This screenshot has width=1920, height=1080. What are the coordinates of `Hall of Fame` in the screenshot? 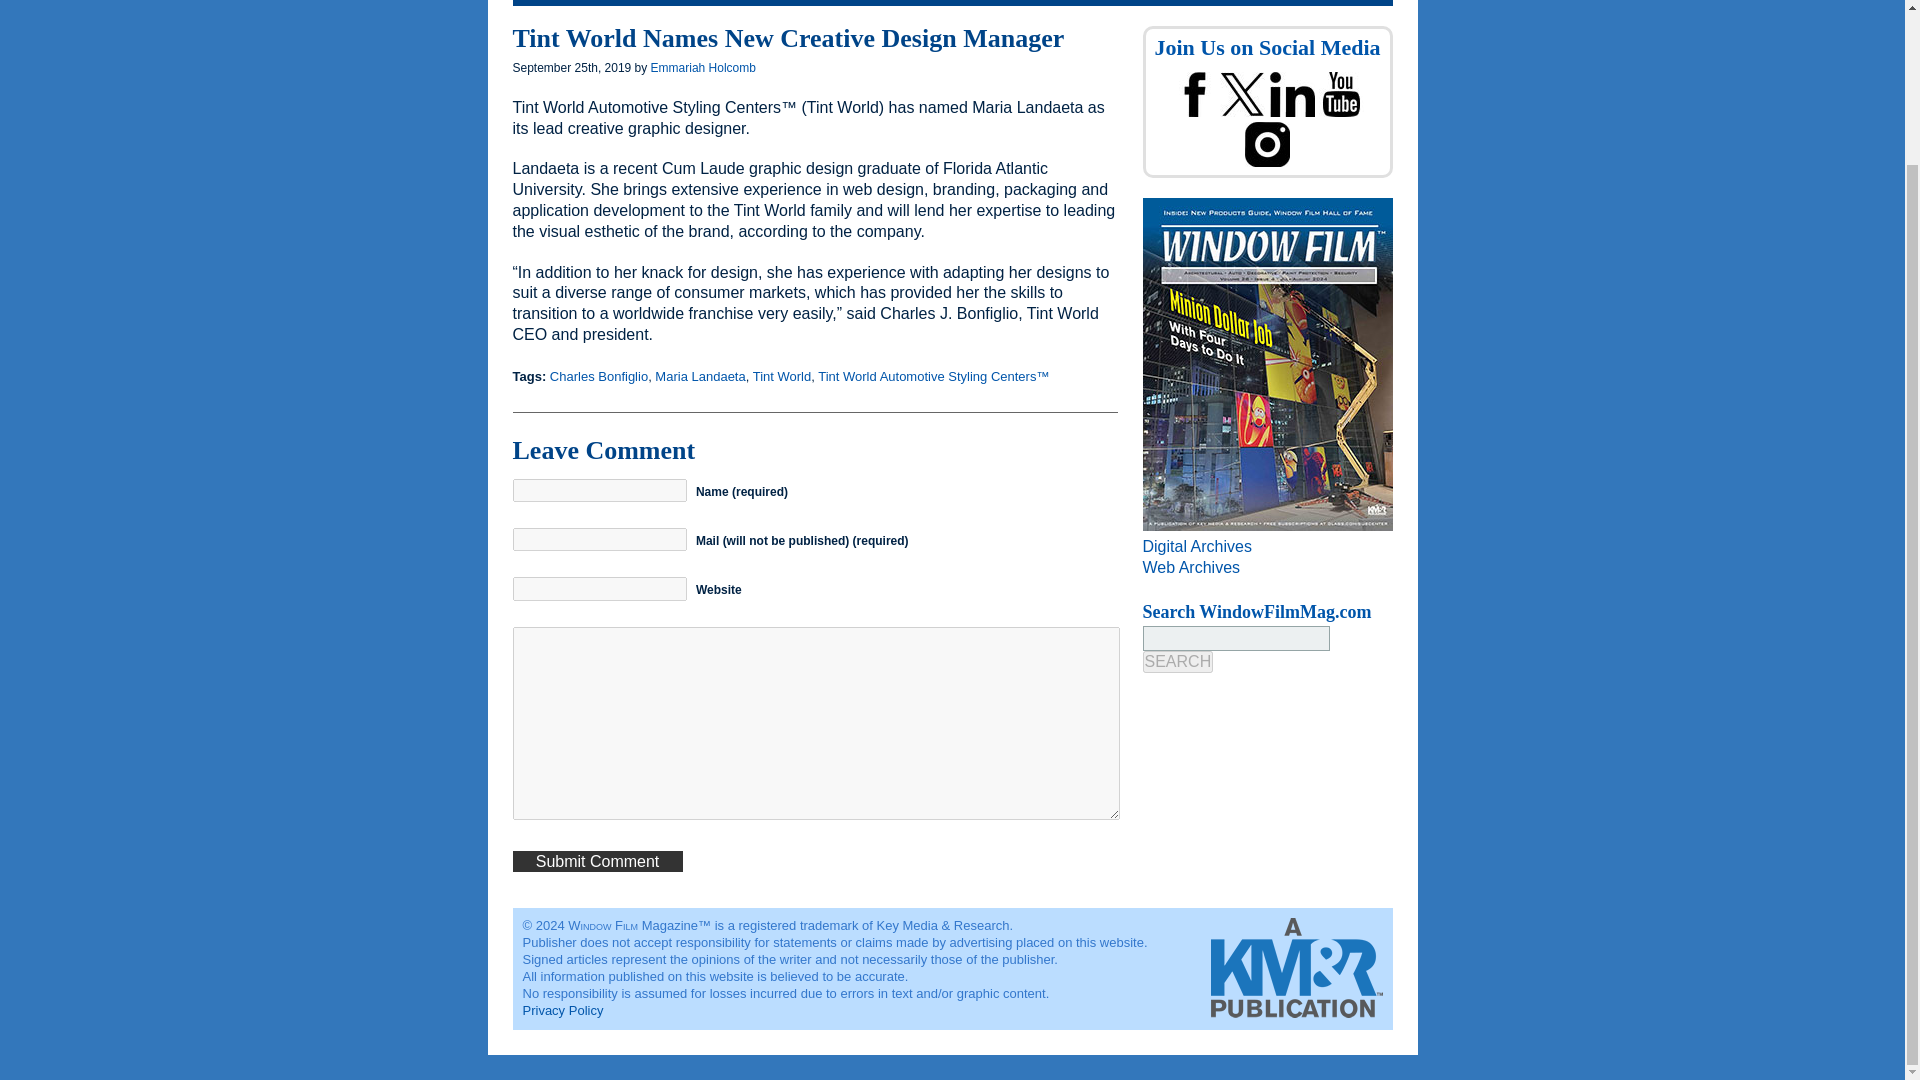 It's located at (1209, 3).